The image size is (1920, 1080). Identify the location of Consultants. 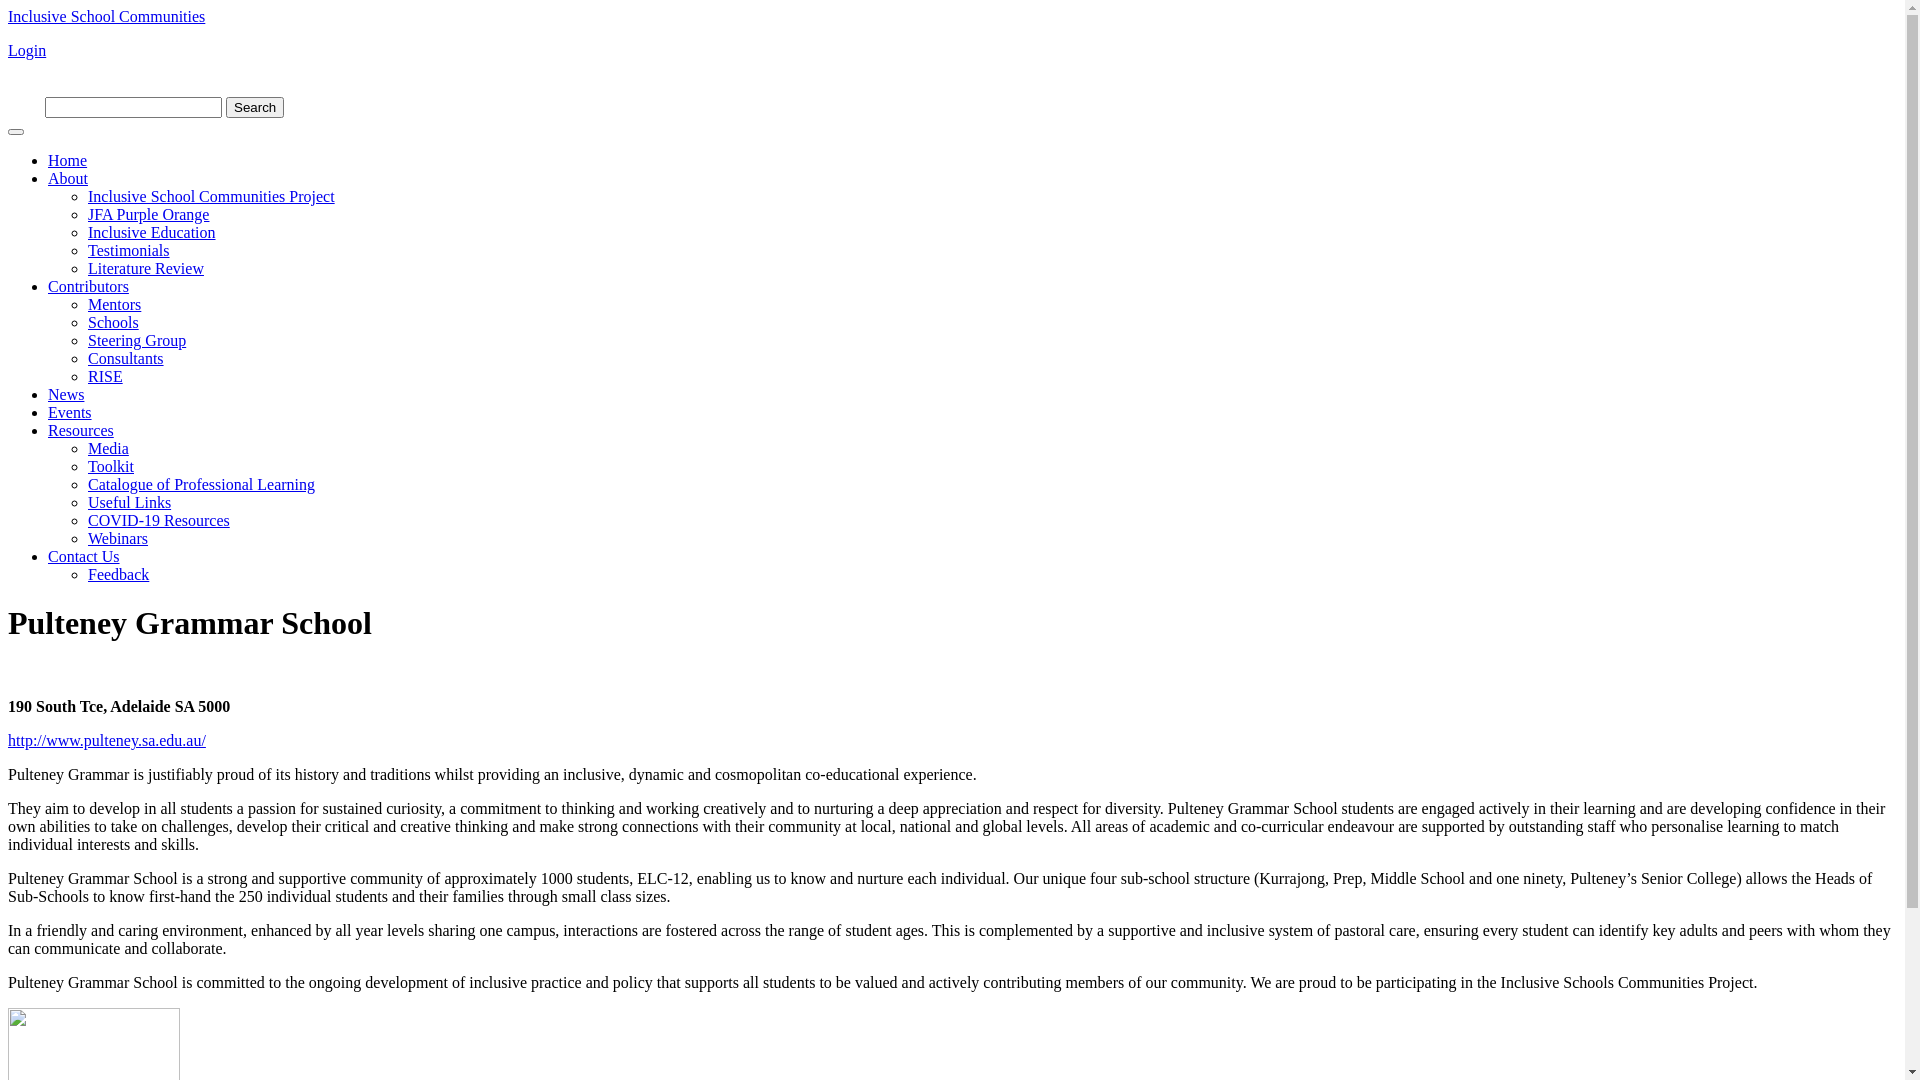
(126, 358).